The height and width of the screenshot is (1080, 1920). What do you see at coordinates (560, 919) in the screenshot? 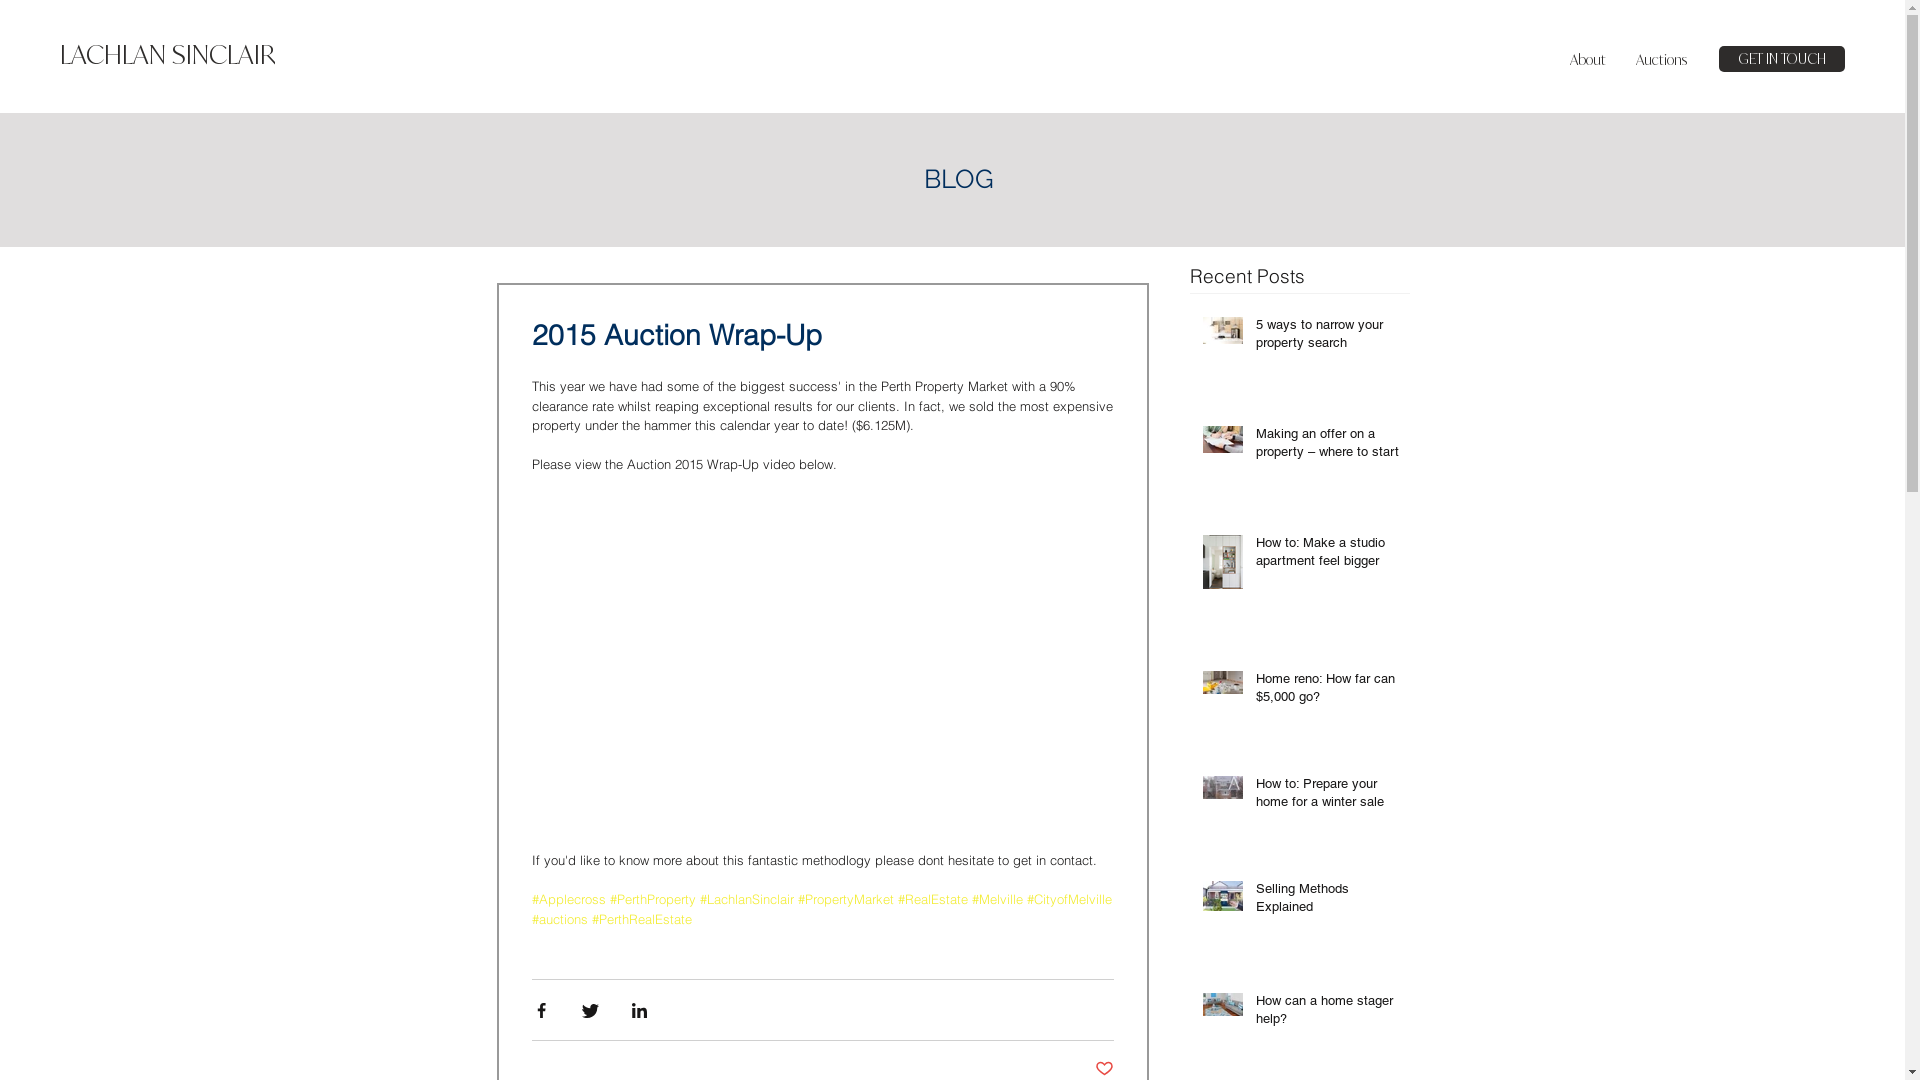
I see `#auctions` at bounding box center [560, 919].